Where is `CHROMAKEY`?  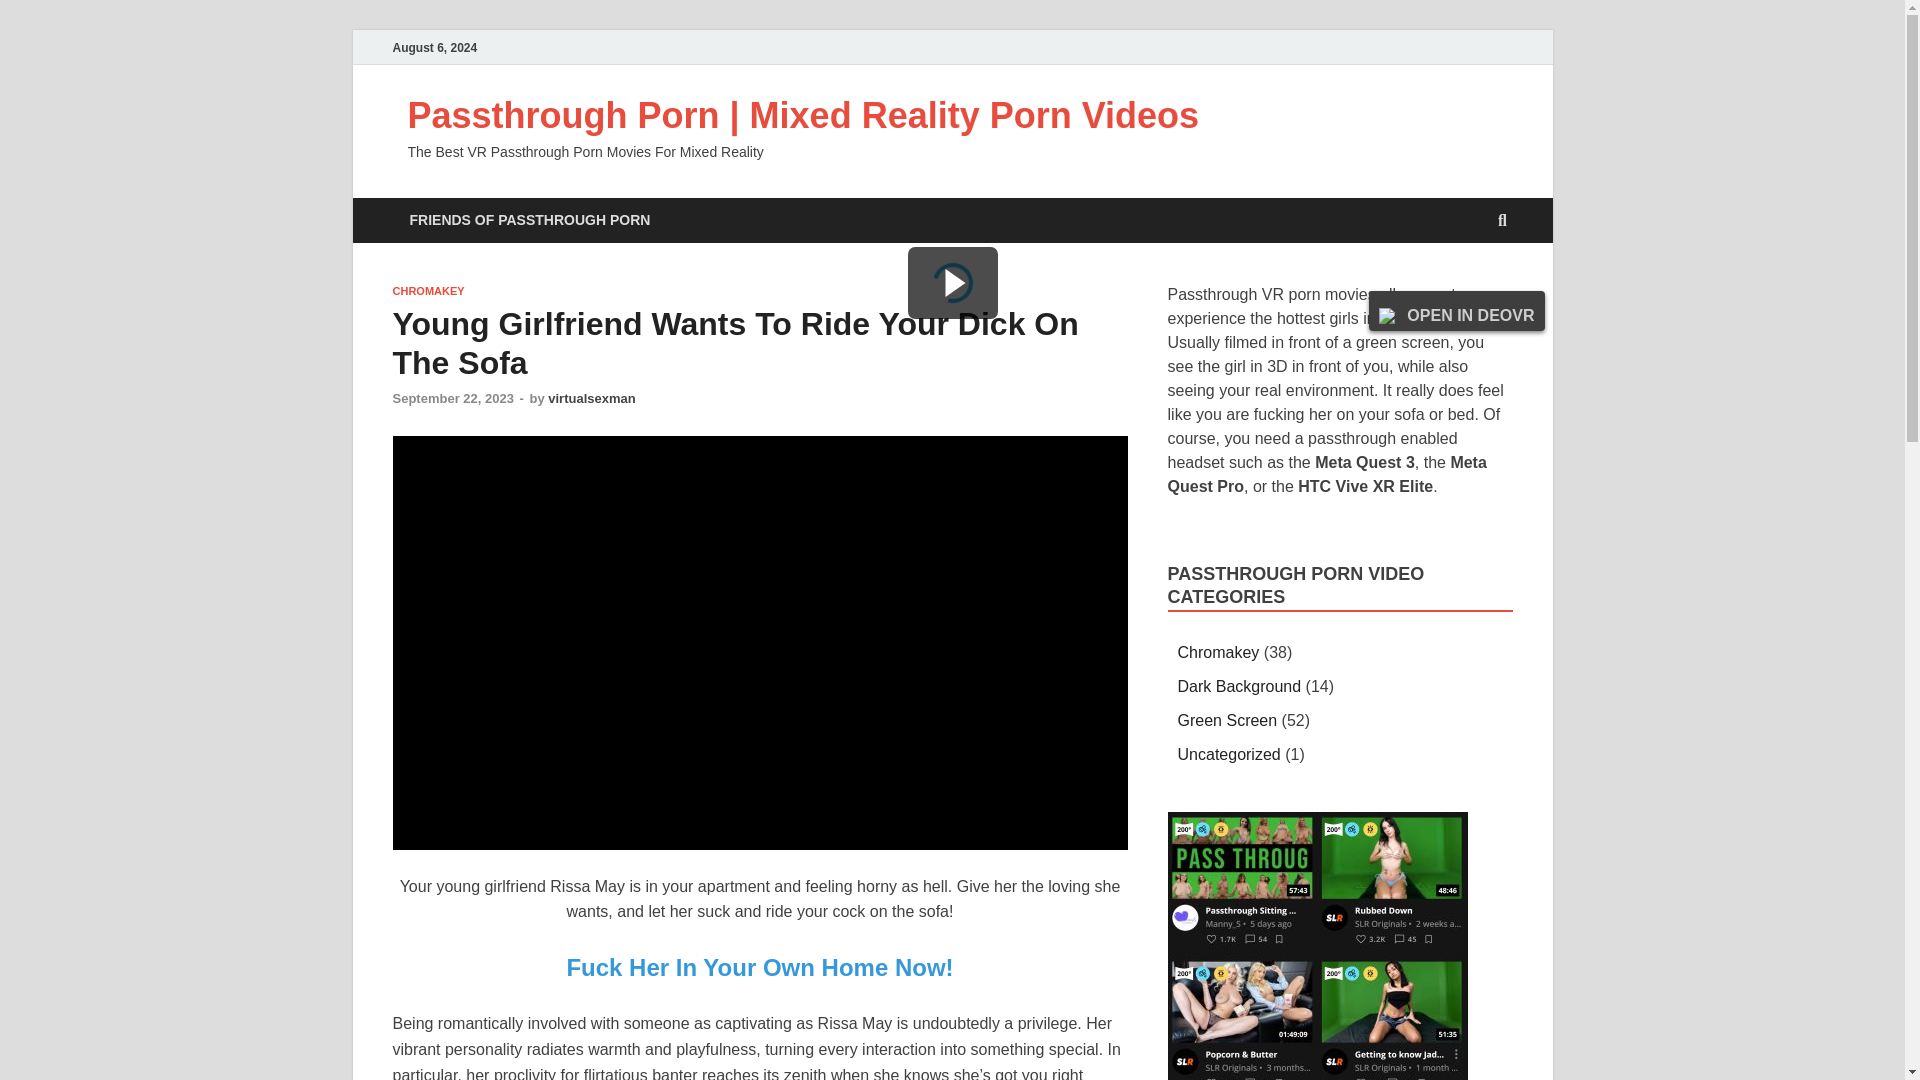
CHROMAKEY is located at coordinates (428, 291).